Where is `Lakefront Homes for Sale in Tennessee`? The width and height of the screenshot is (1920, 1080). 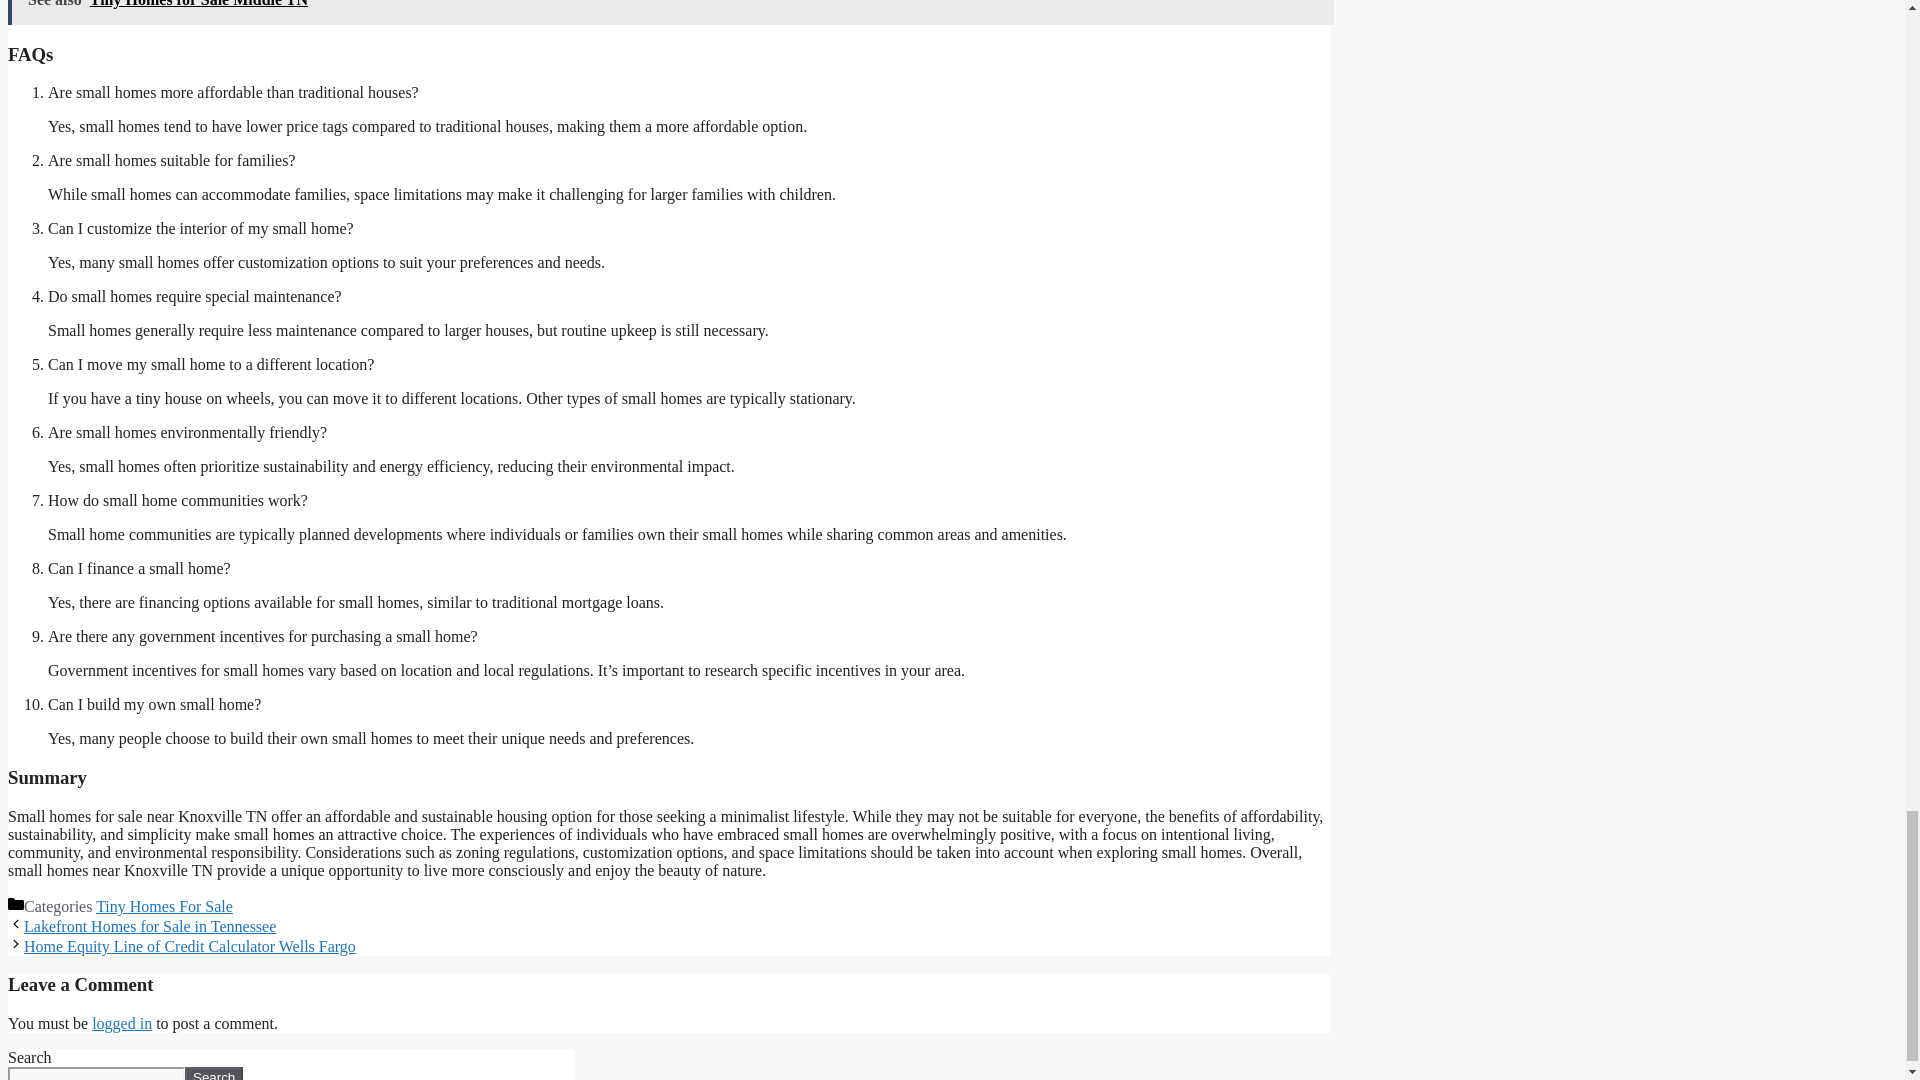 Lakefront Homes for Sale in Tennessee is located at coordinates (150, 926).